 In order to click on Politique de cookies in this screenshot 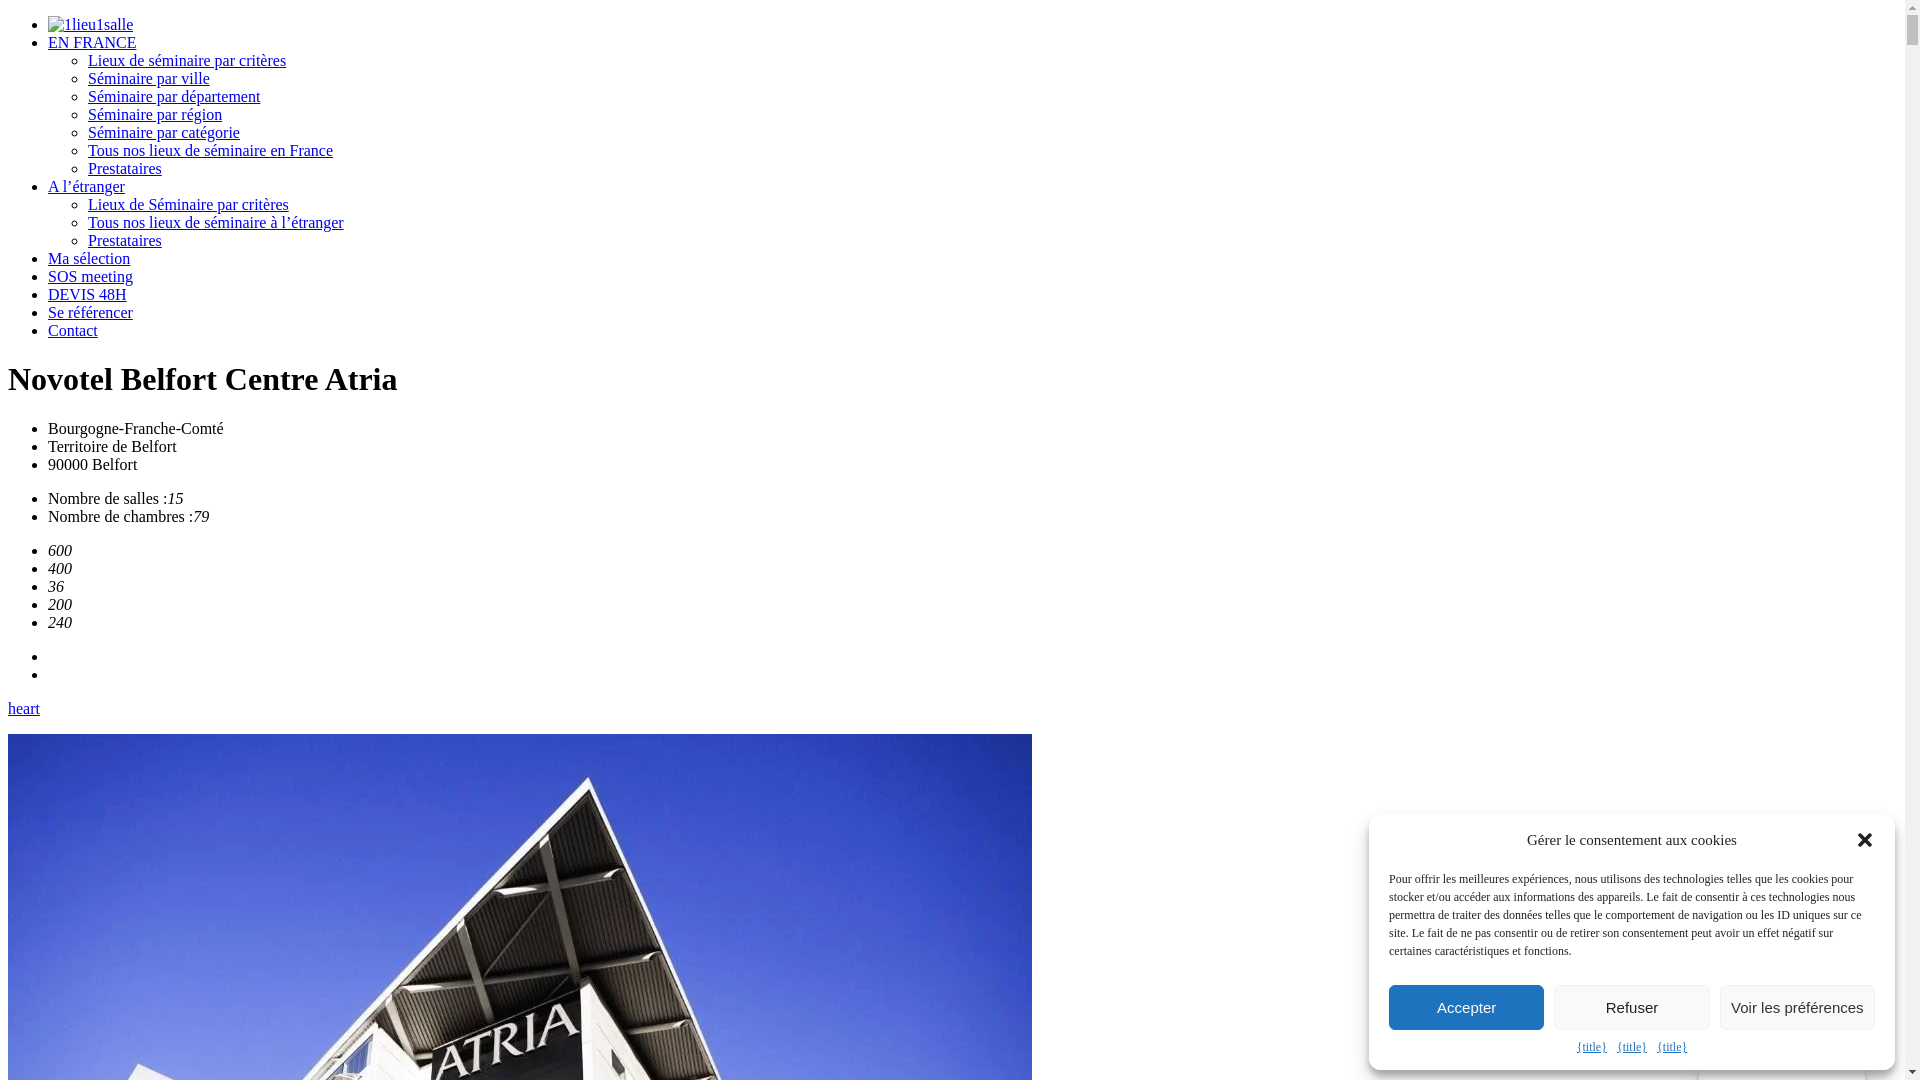, I will do `click(1536, 1048)`.